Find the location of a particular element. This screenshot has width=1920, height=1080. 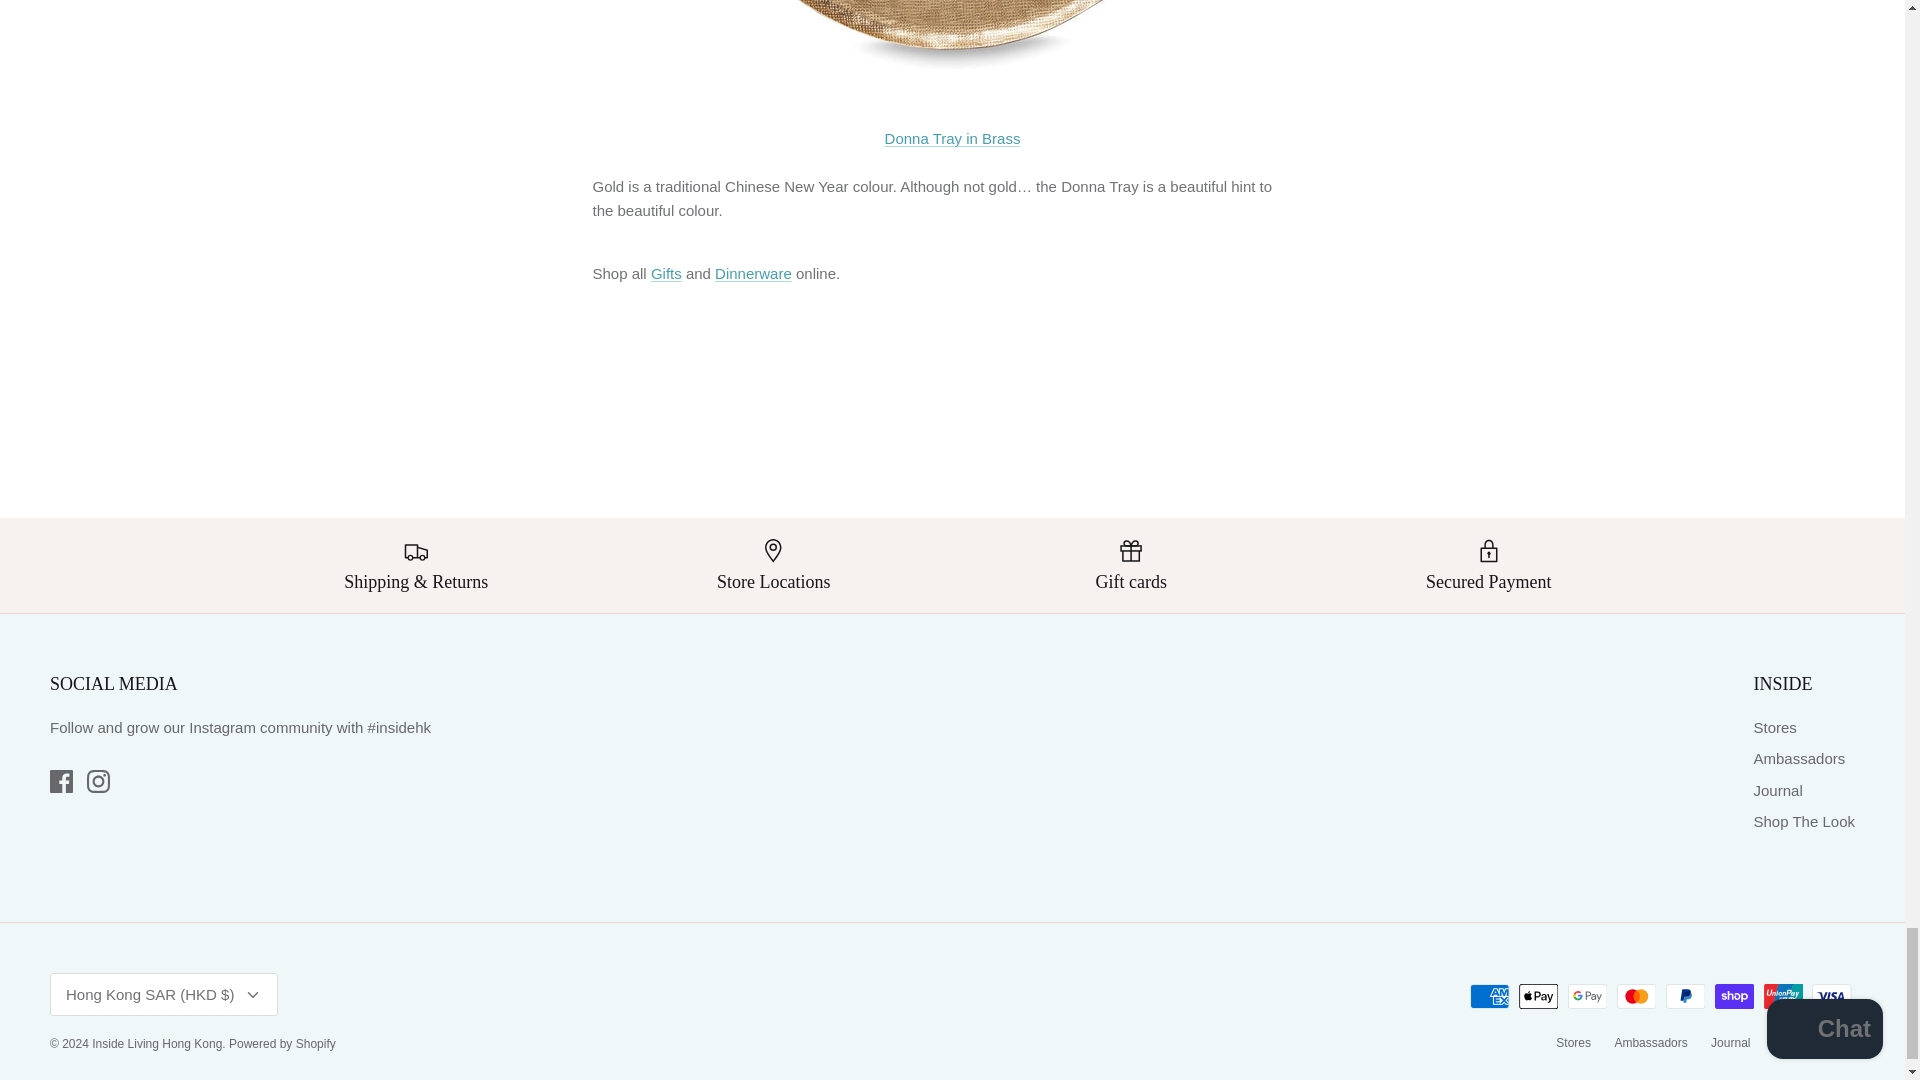

Visa is located at coordinates (1831, 996).